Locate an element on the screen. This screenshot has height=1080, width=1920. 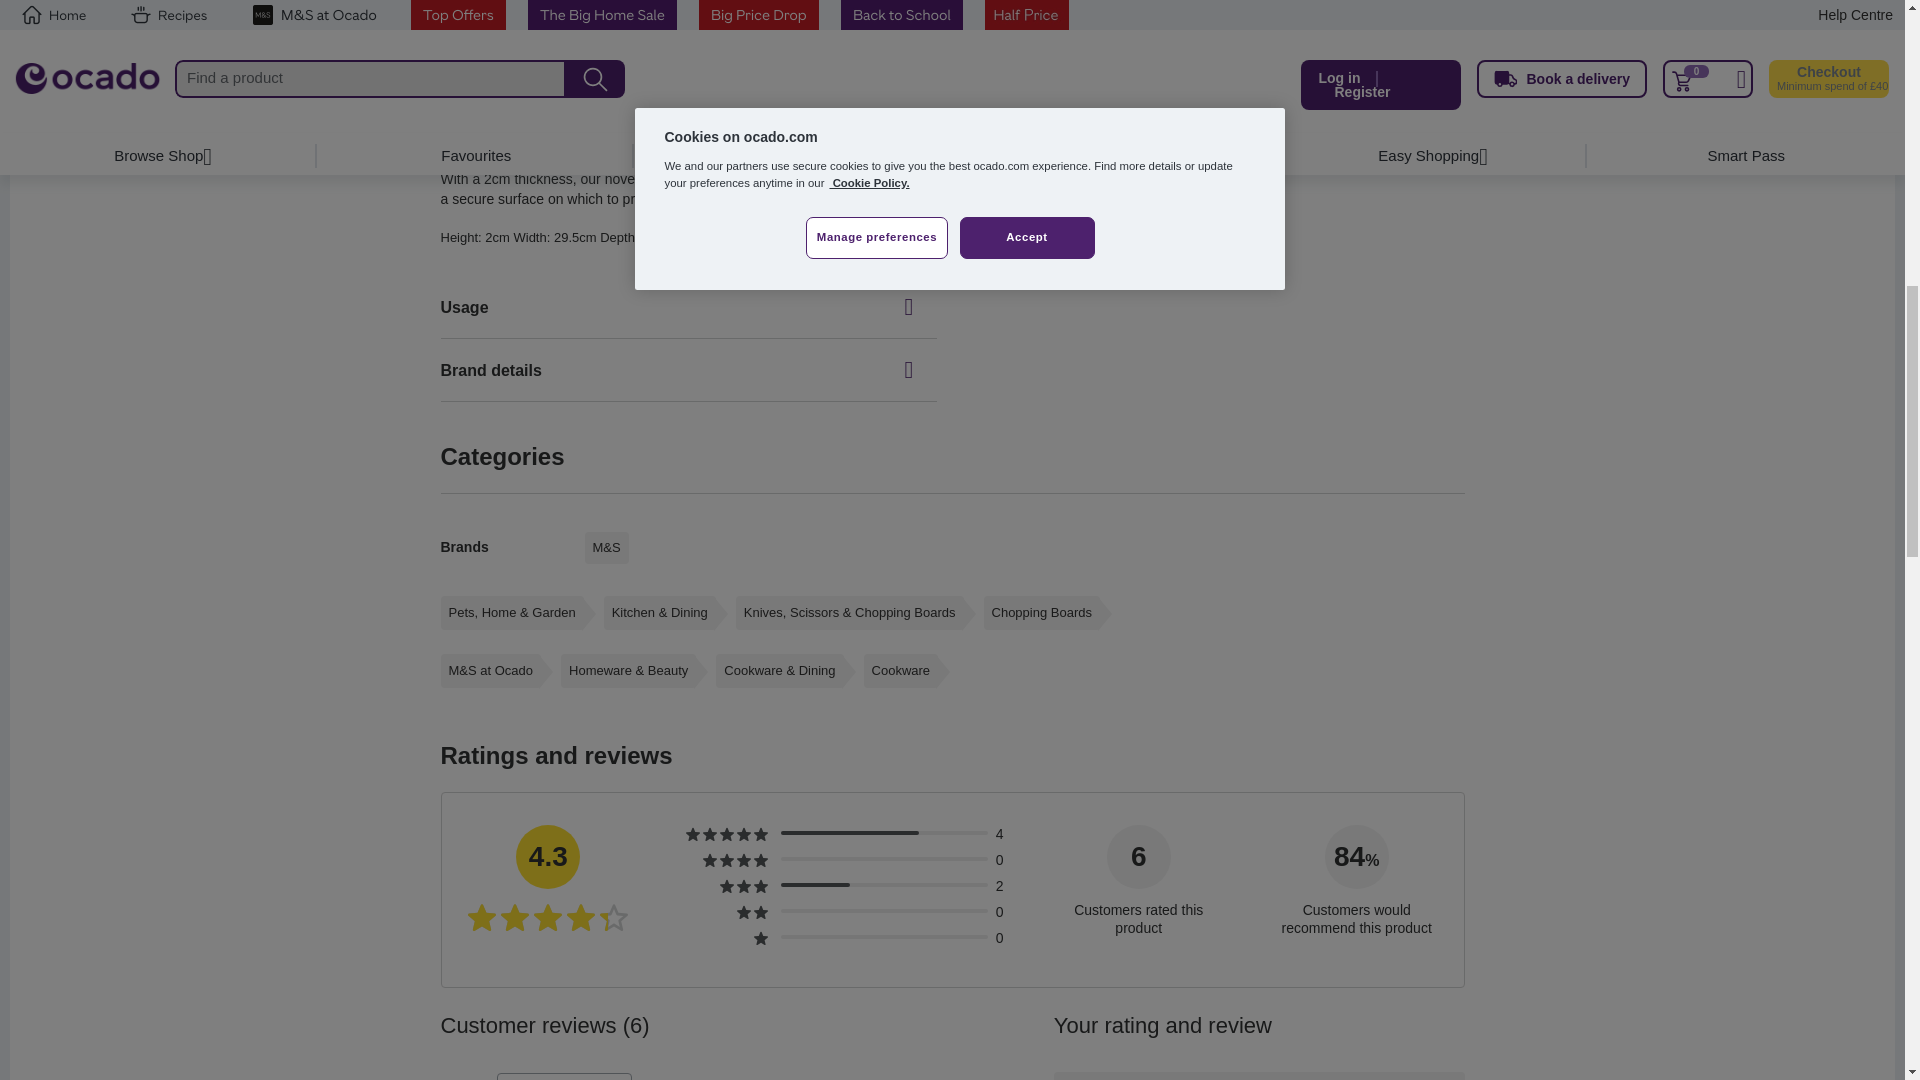
3 star reviews is located at coordinates (744, 887).